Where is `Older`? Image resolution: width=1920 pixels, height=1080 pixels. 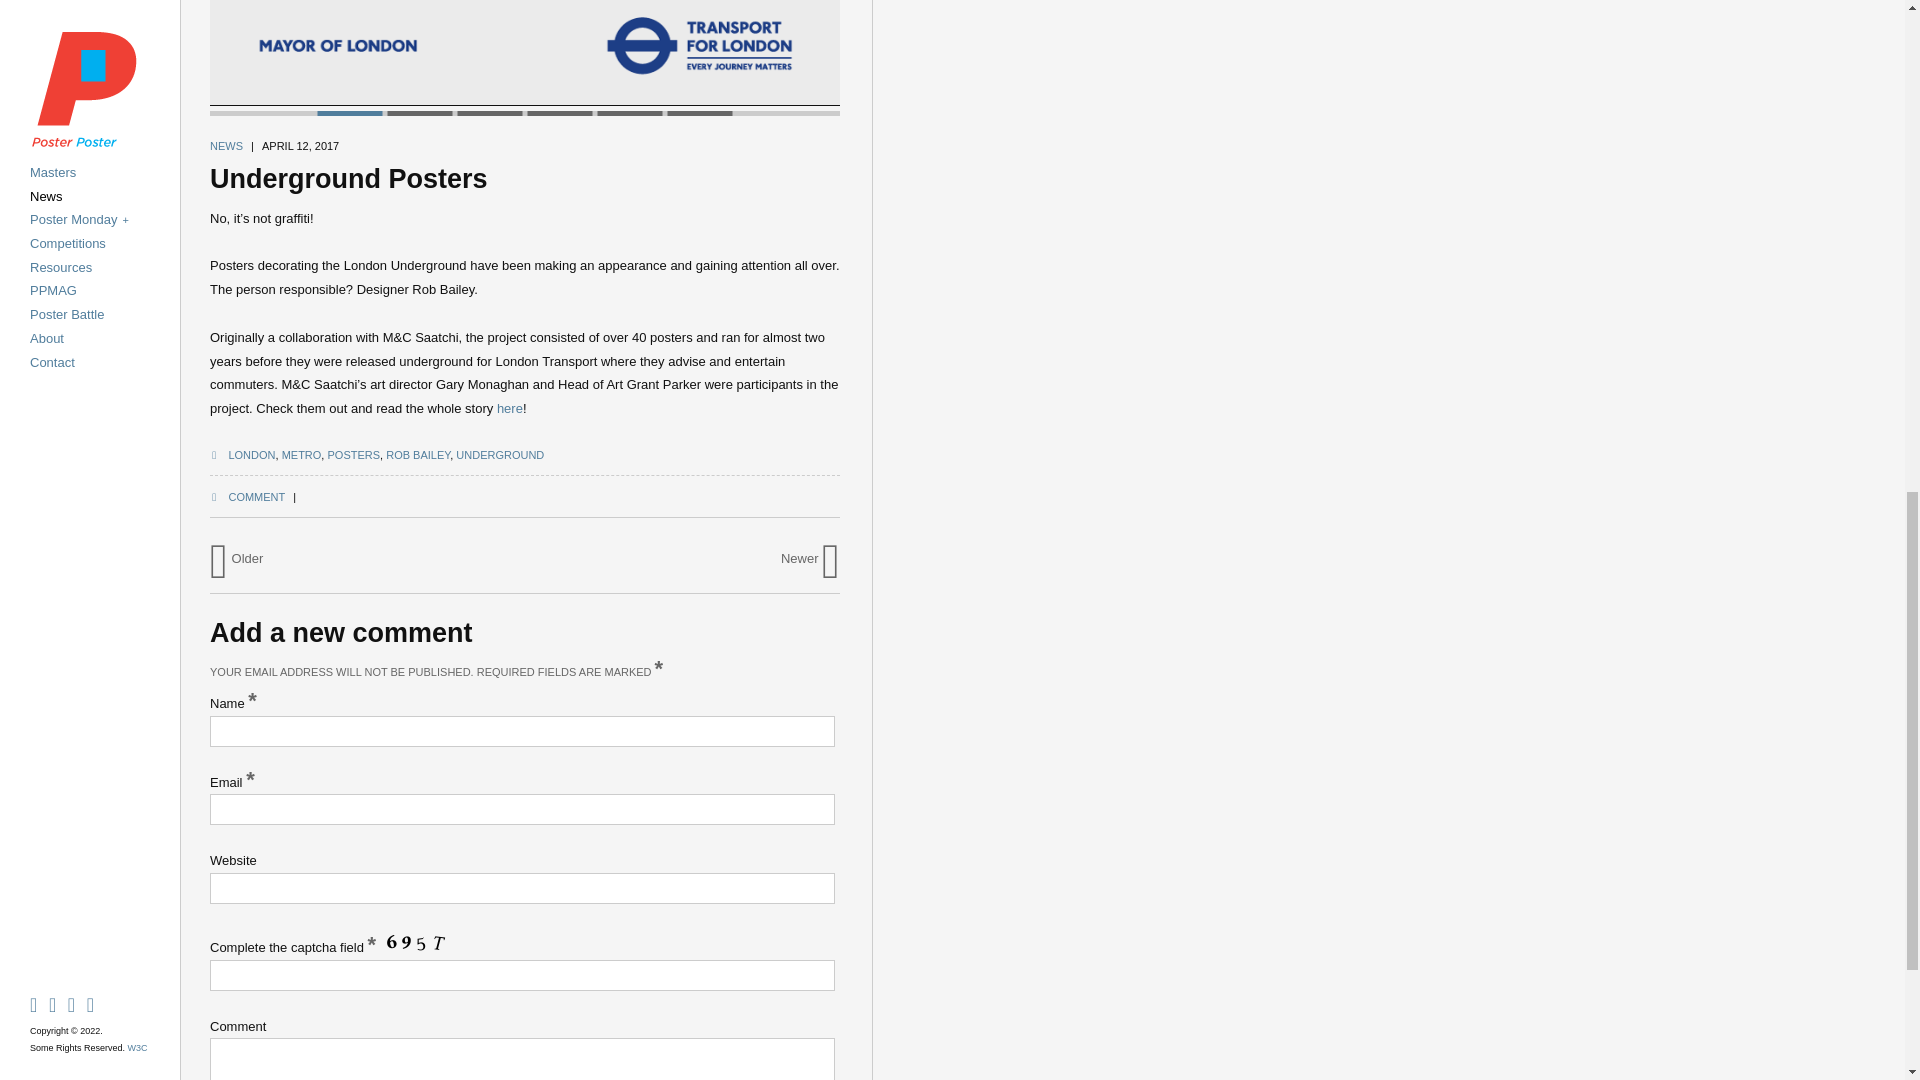
Older is located at coordinates (236, 558).